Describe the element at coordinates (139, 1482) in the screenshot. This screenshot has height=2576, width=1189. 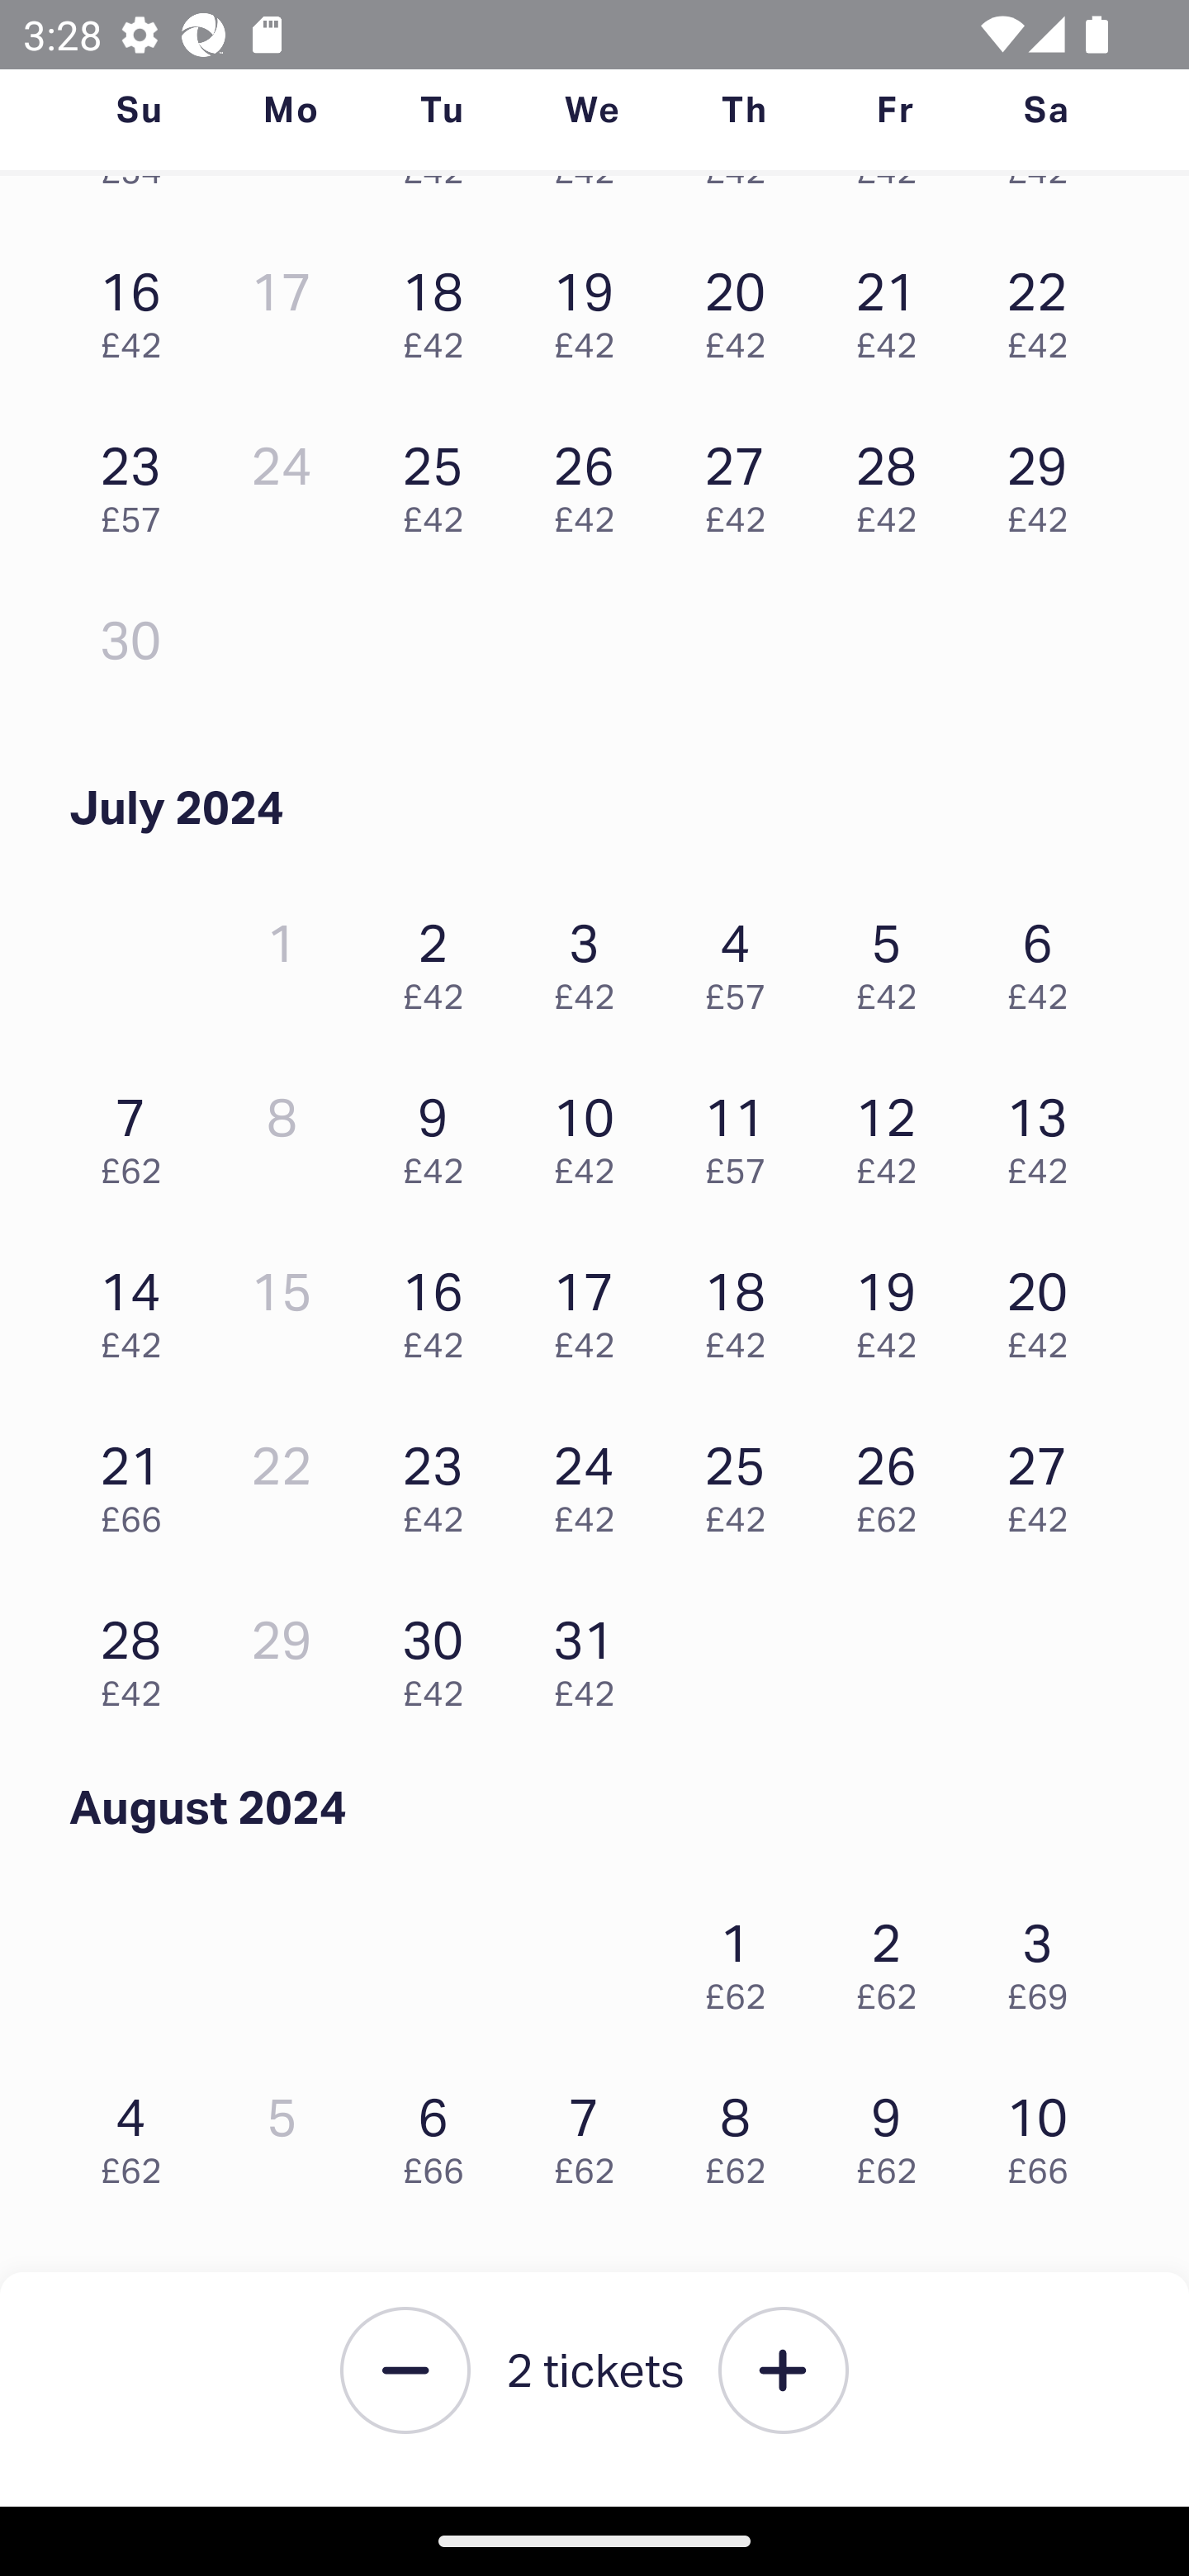
I see `21 £66` at that location.